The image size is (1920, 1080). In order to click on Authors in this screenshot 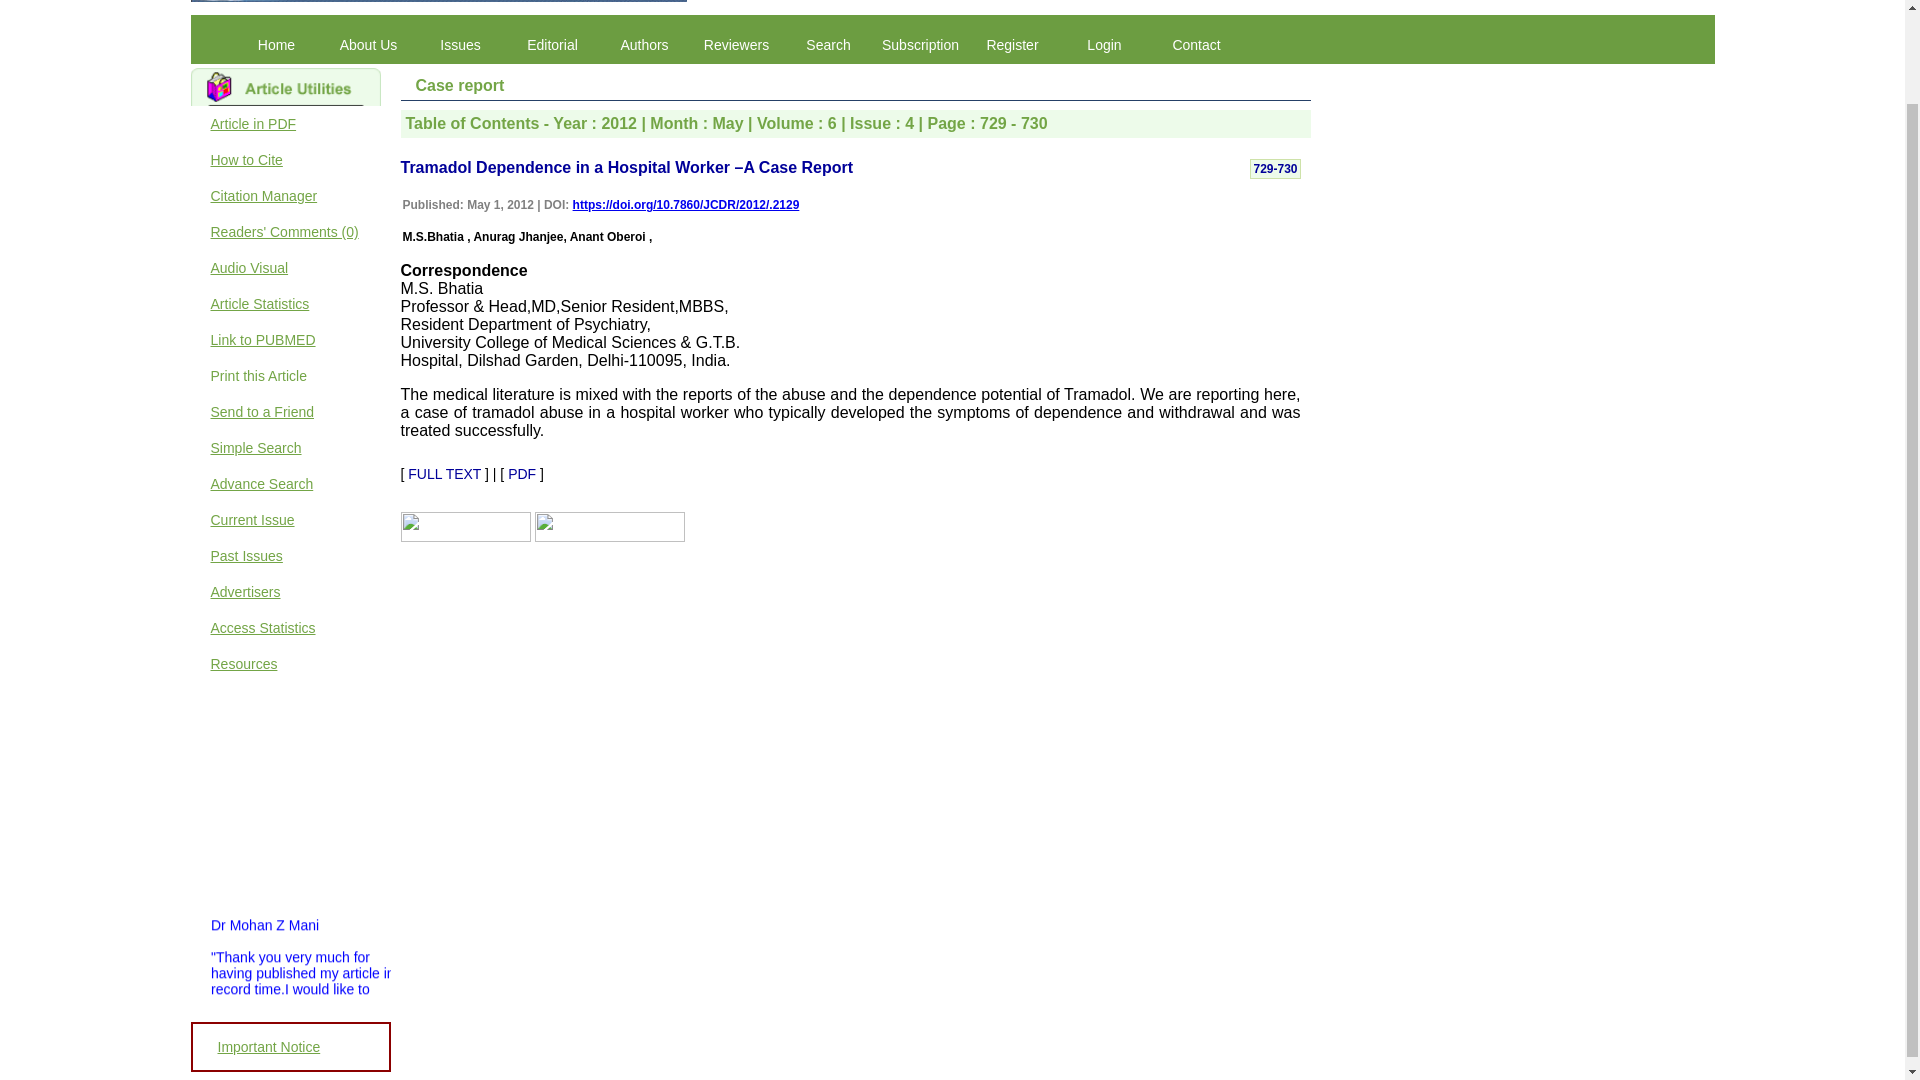, I will do `click(643, 45)`.